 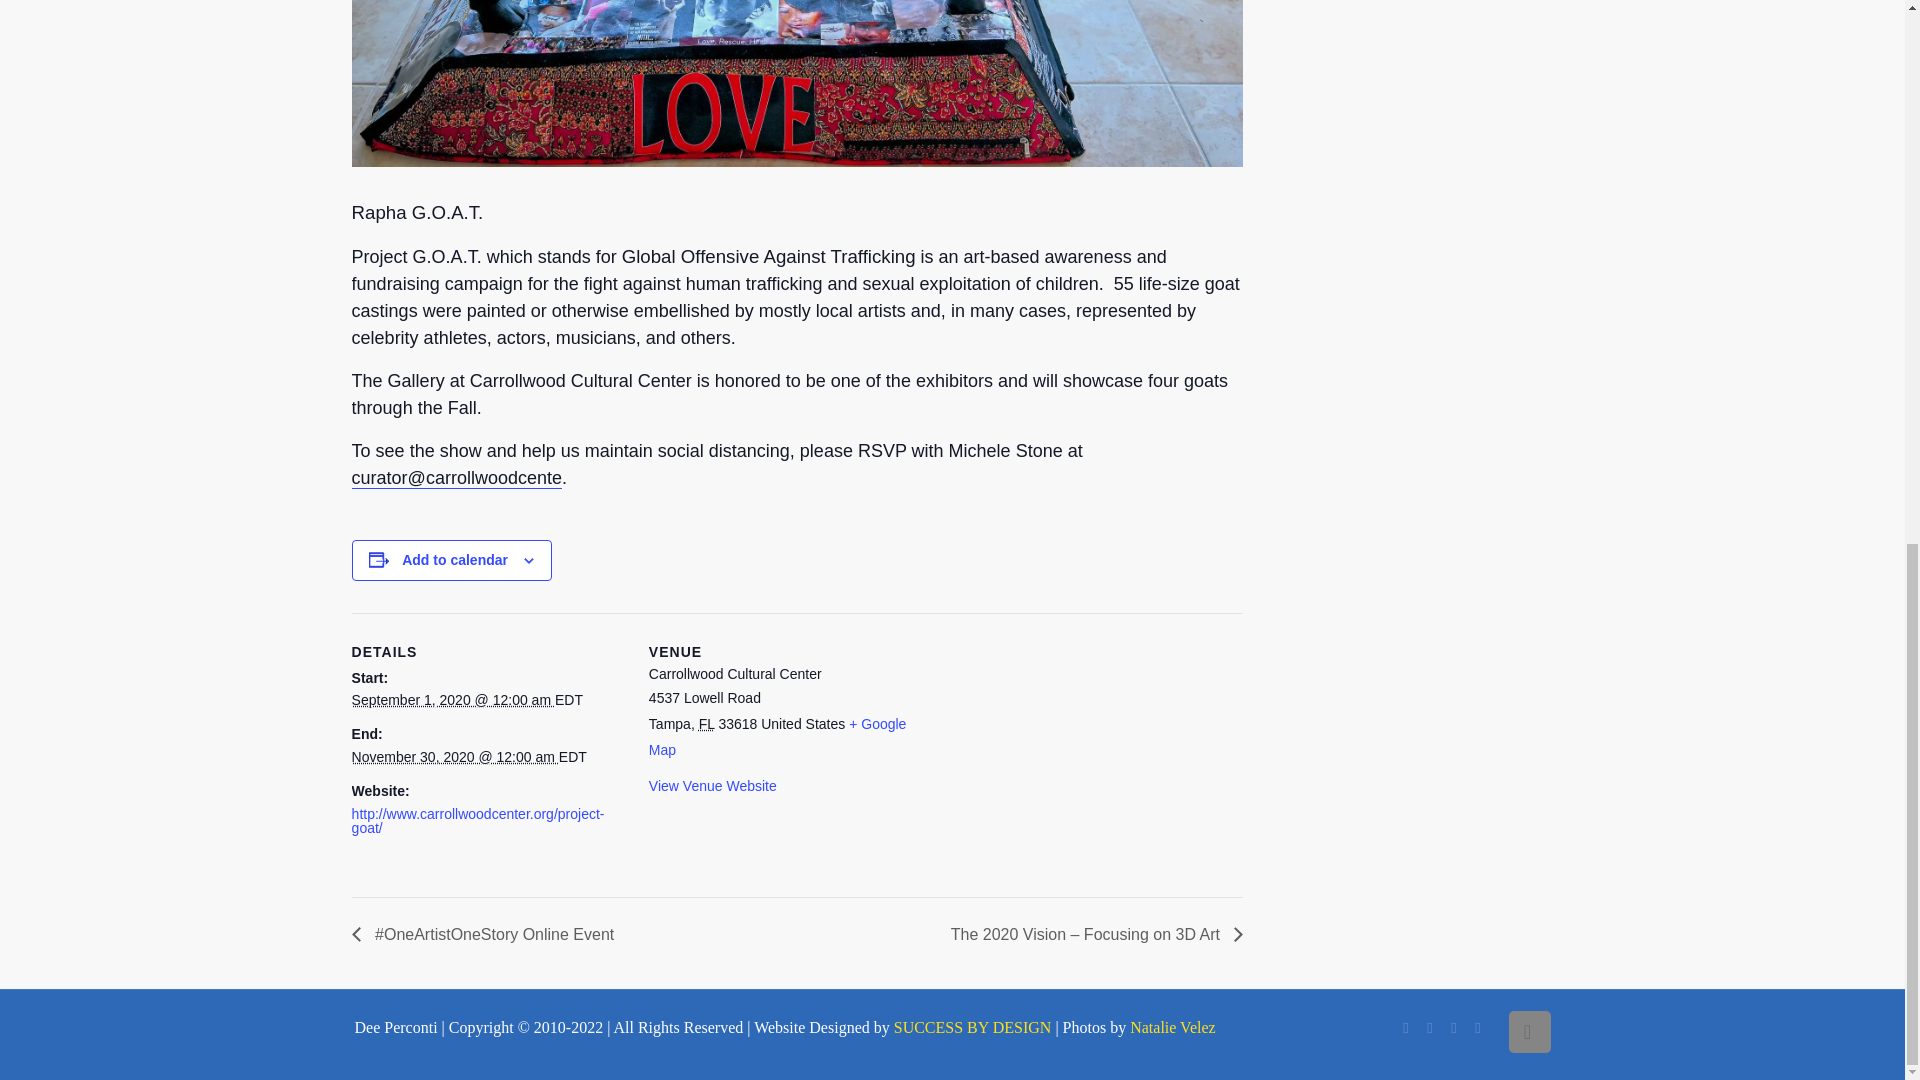 What do you see at coordinates (1406, 1027) in the screenshot?
I see `Facebook` at bounding box center [1406, 1027].